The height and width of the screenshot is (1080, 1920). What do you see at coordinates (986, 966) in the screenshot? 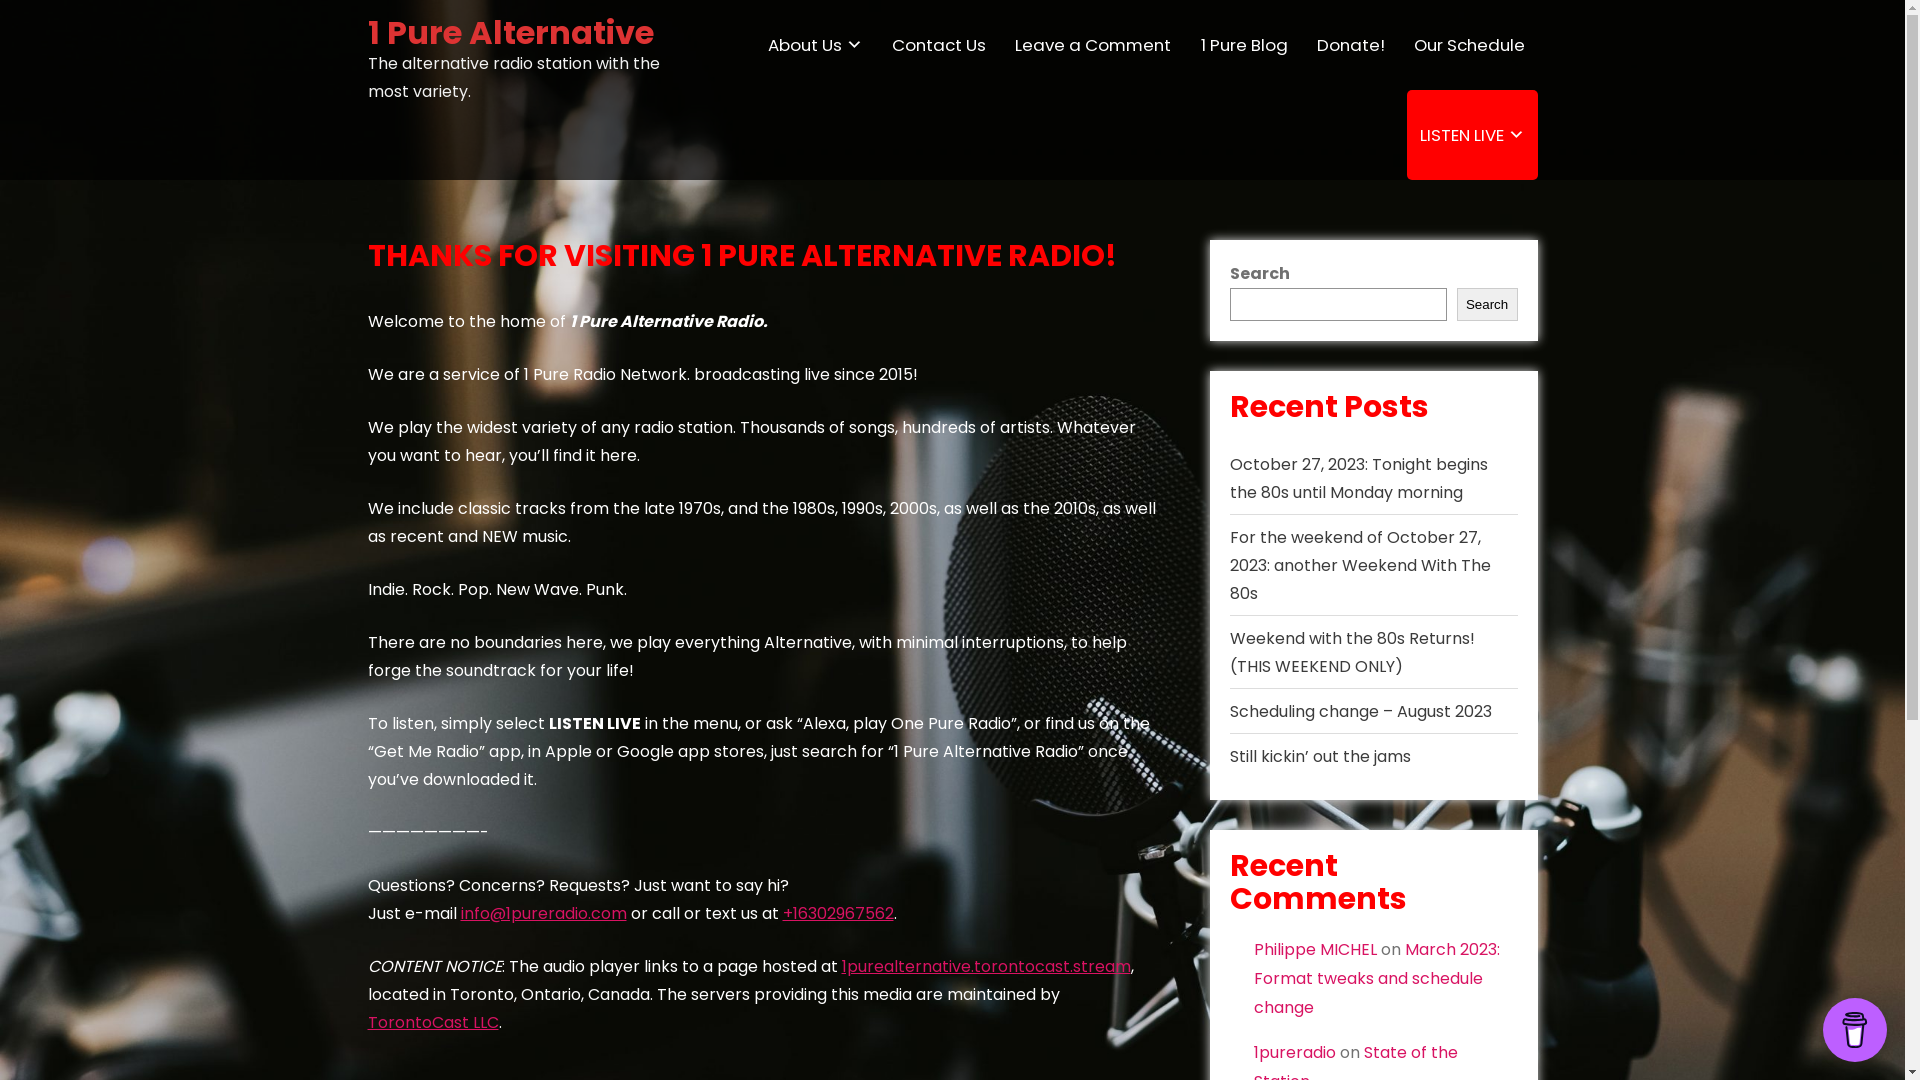
I see `1purealternative.torontocast.stream` at bounding box center [986, 966].